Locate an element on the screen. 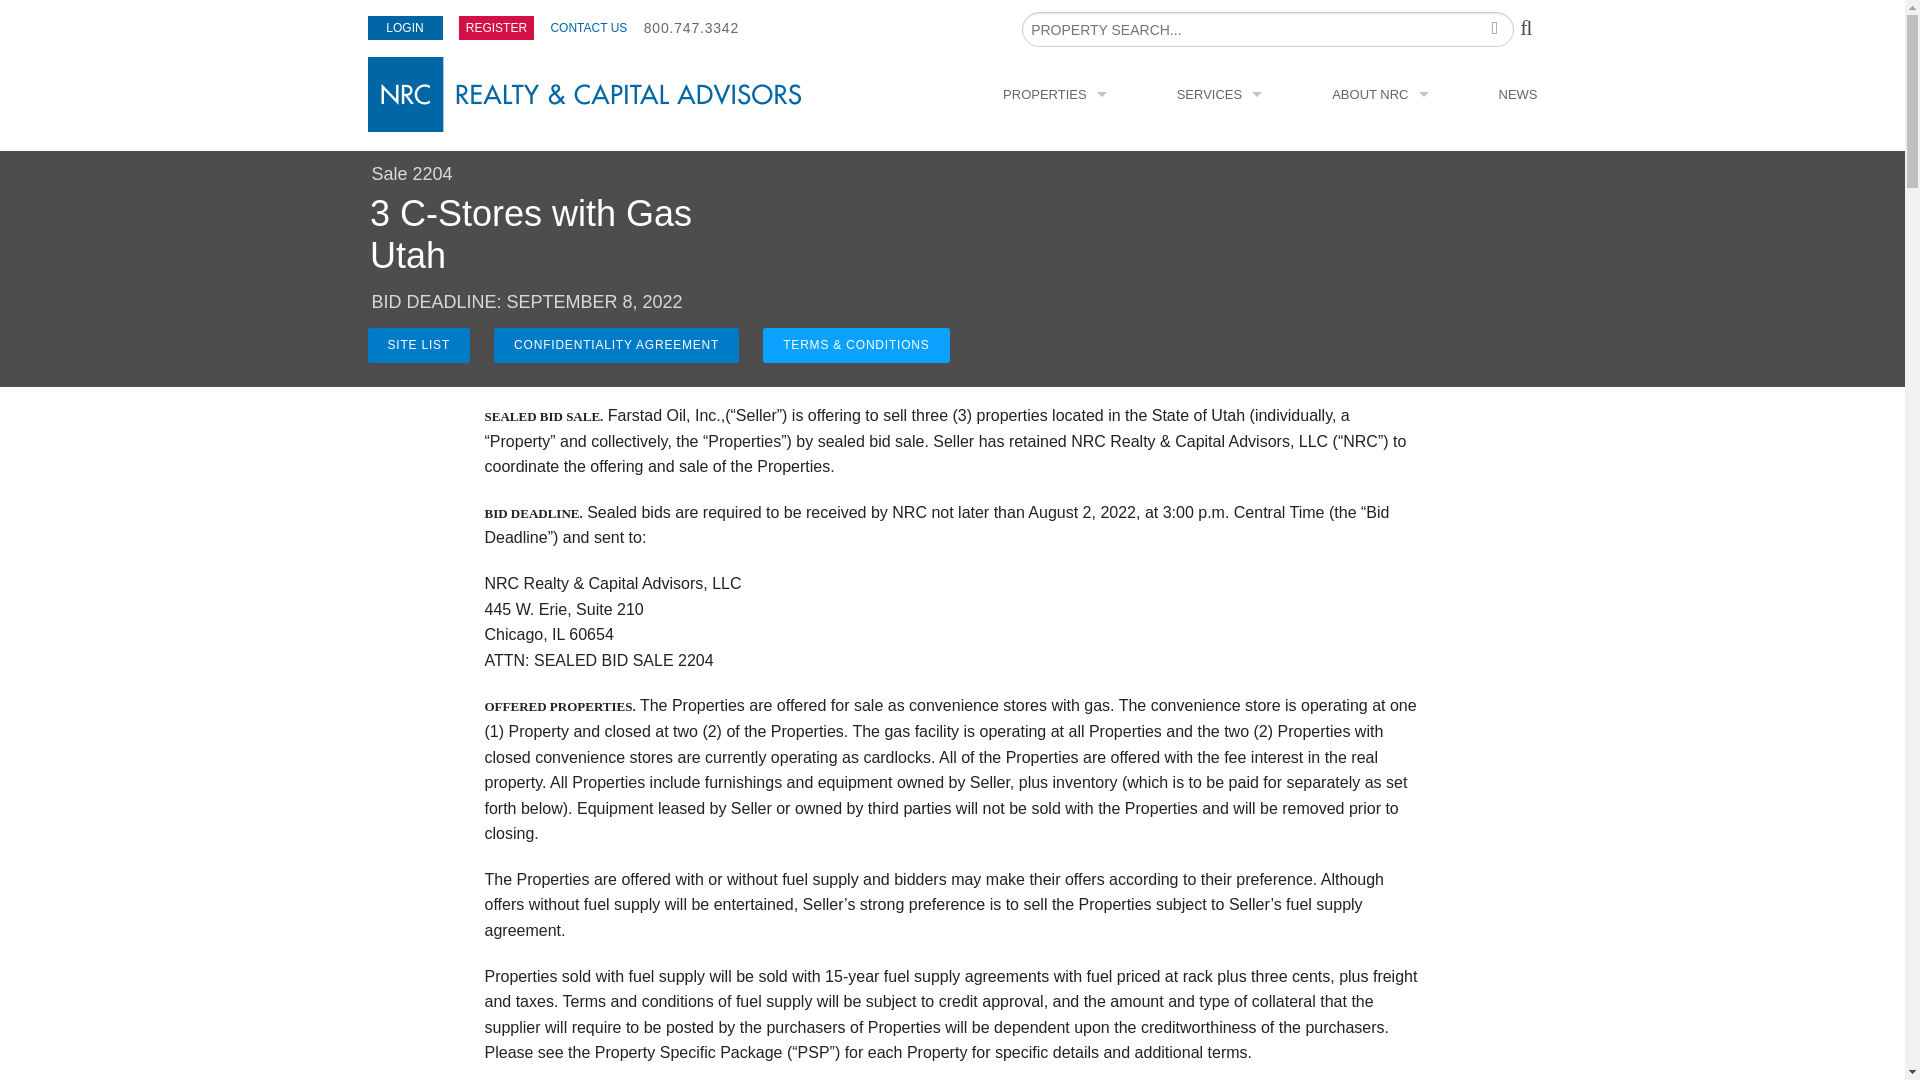 The image size is (1920, 1080). CONTACT US is located at coordinates (588, 27).